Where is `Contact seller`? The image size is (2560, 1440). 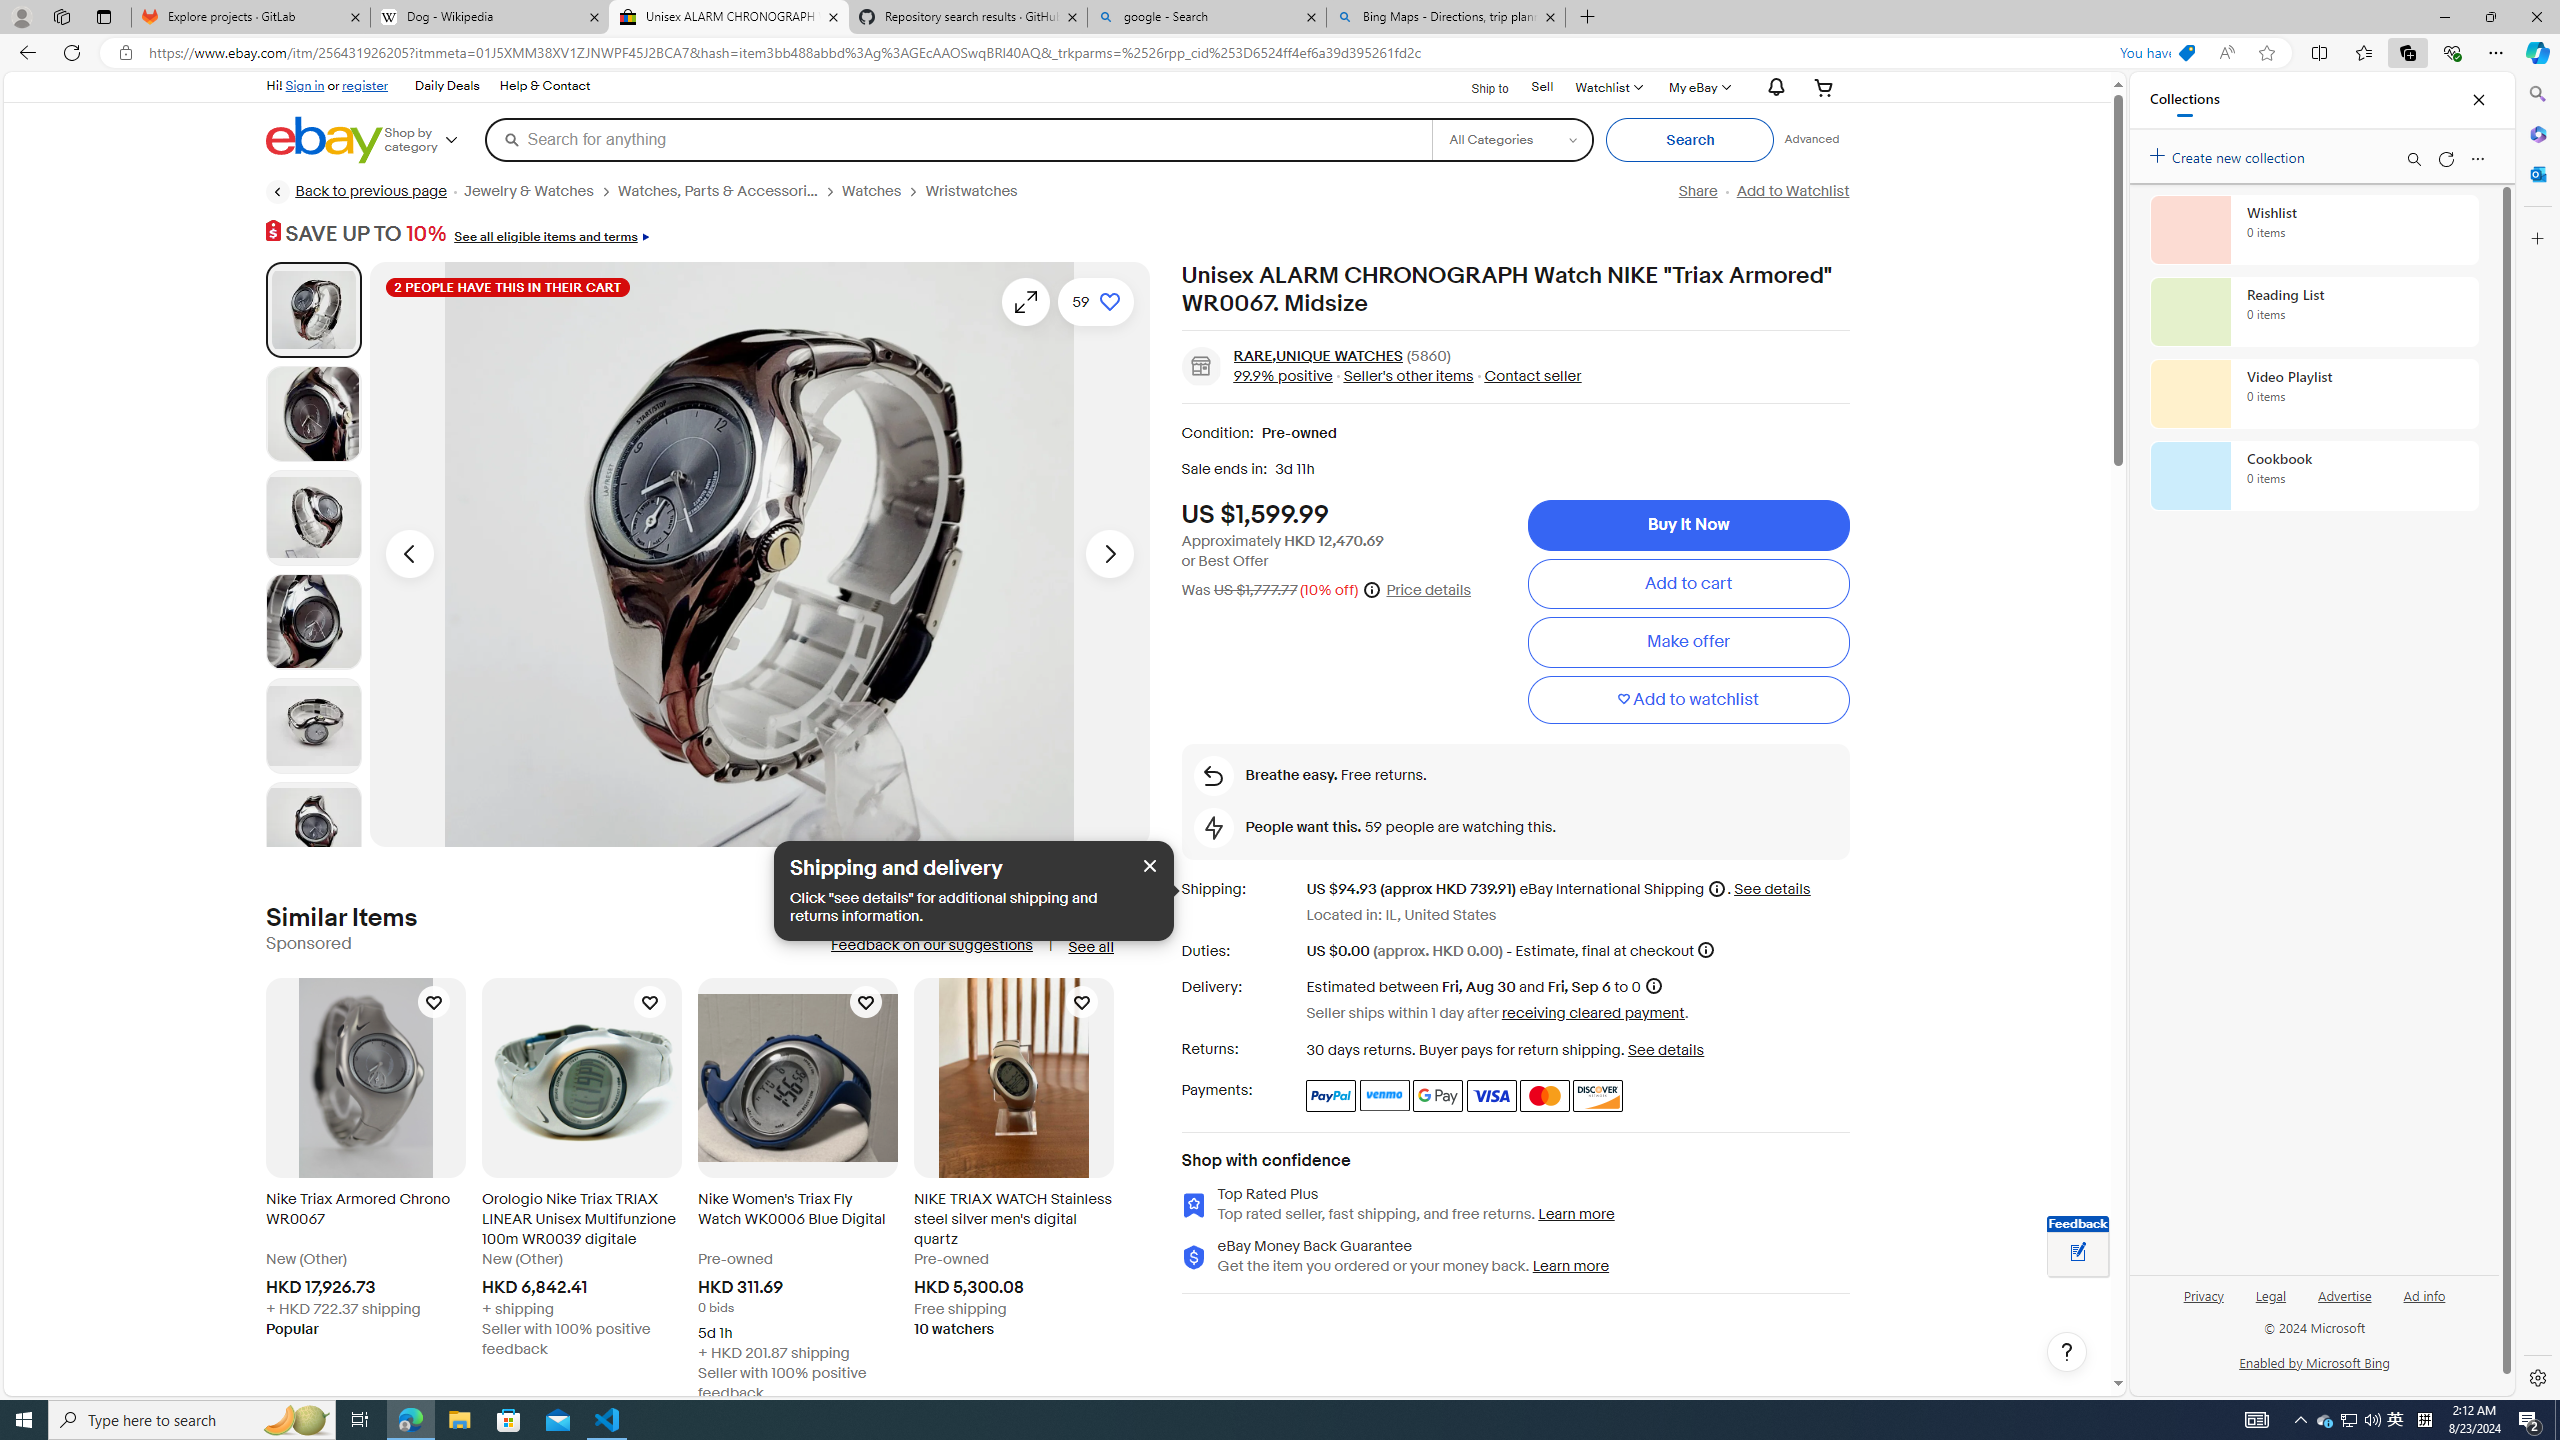
Contact seller is located at coordinates (1533, 375).